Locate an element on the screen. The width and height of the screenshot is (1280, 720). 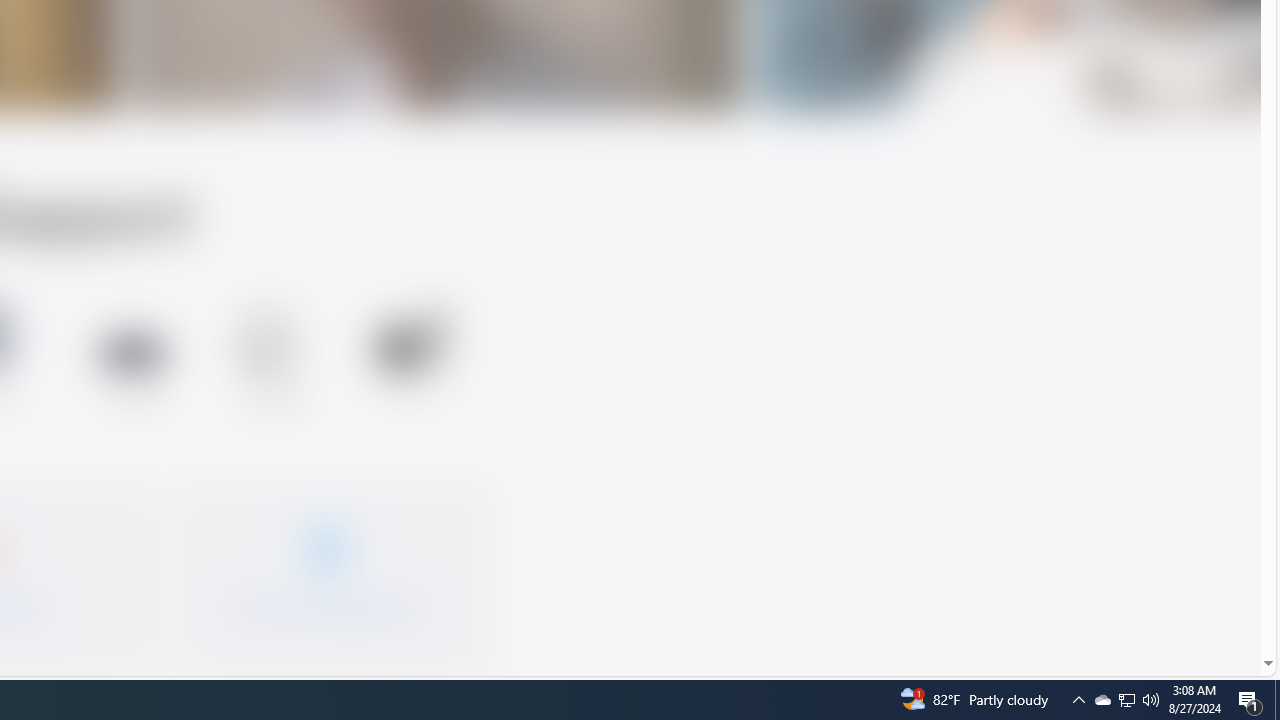
TV Support is located at coordinates (412, 358).